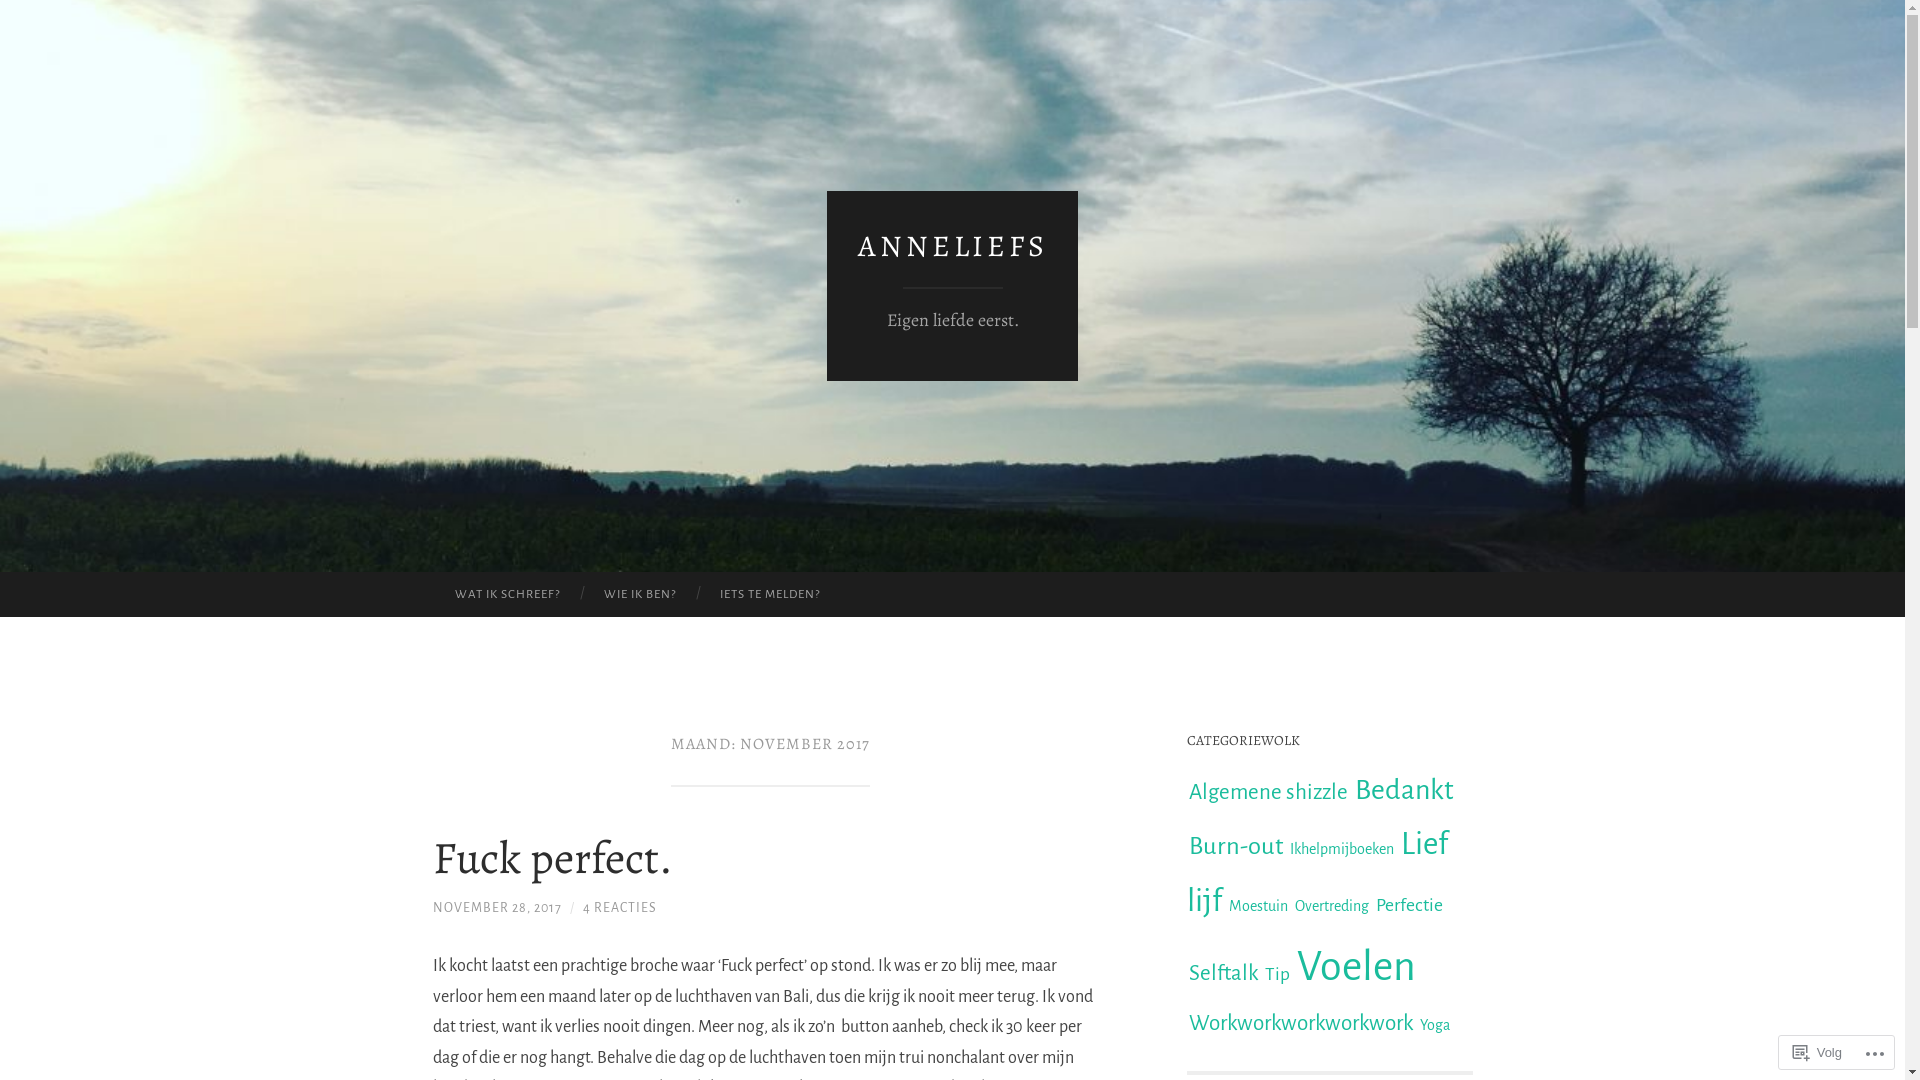 This screenshot has width=1920, height=1080. I want to click on Ikhelpmijboeken, so click(1341, 849).